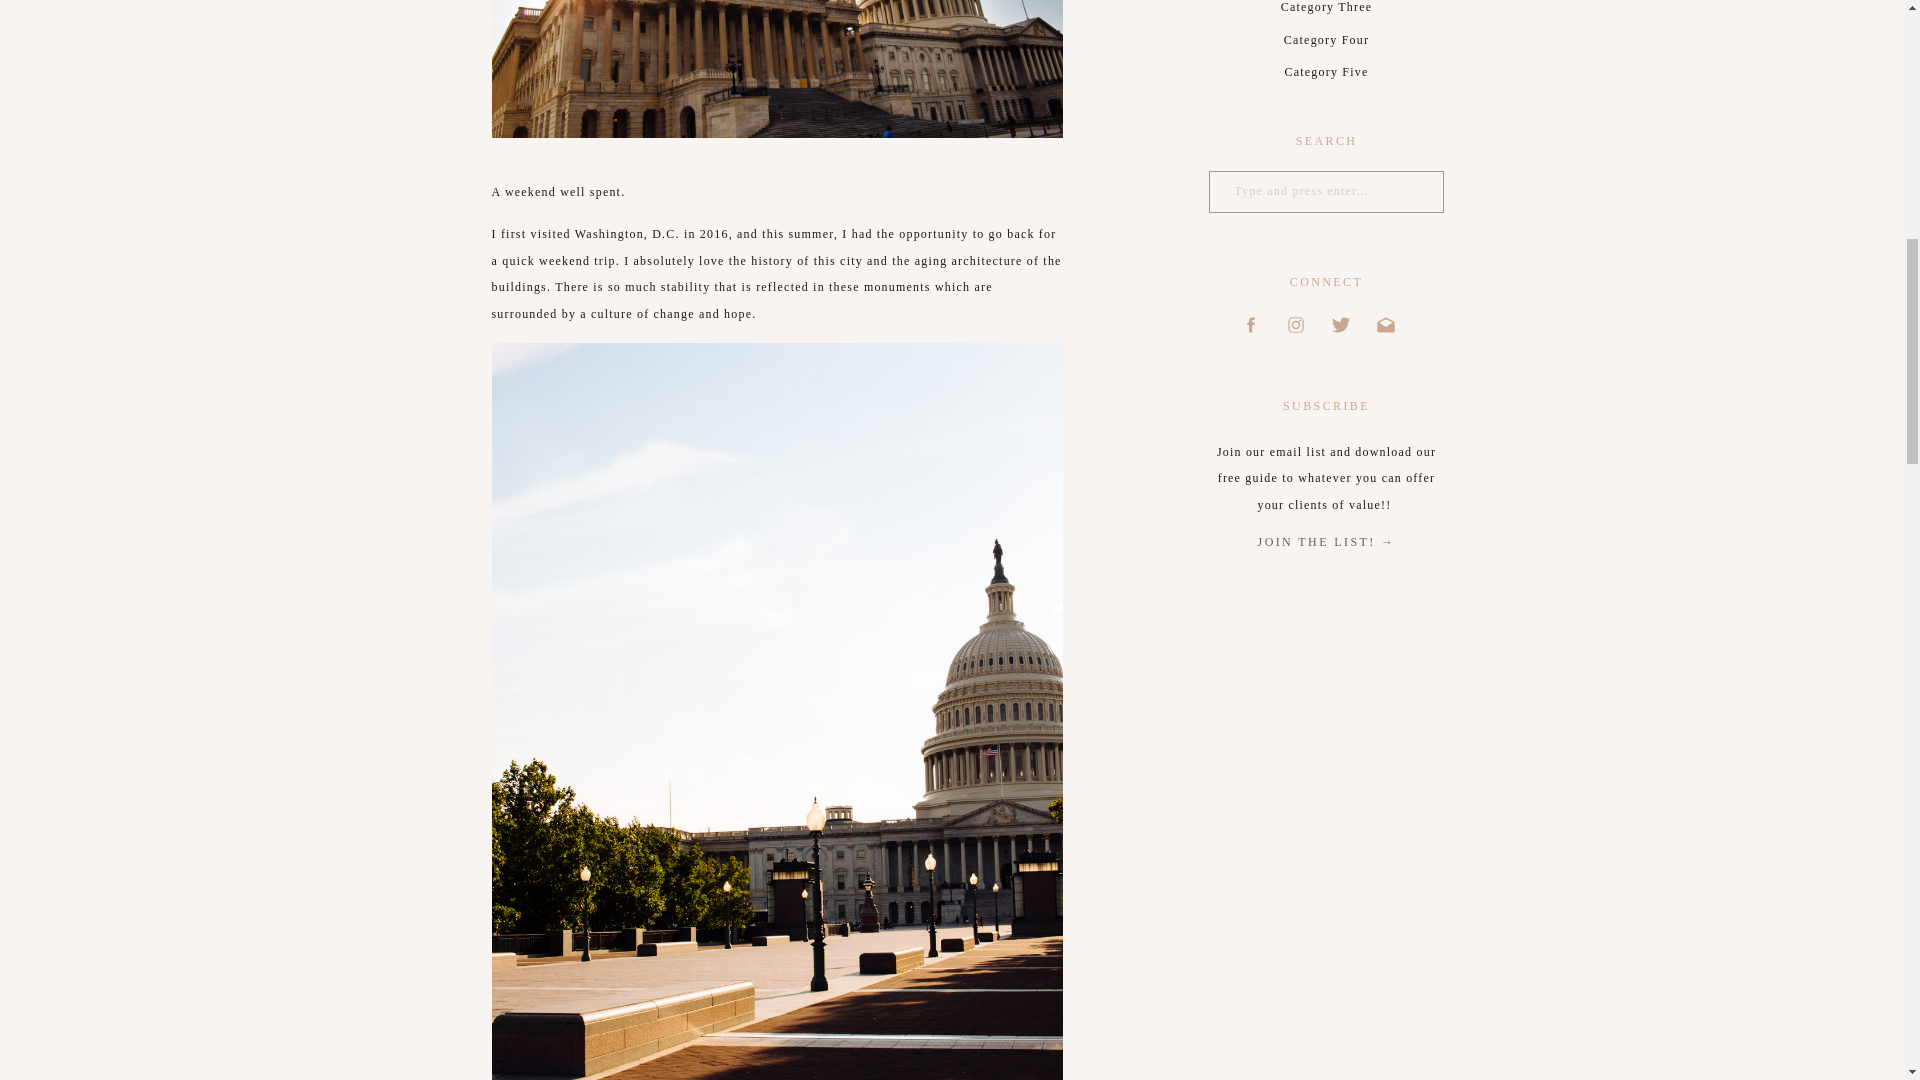 The image size is (1920, 1080). I want to click on Category Three, so click(1325, 10).